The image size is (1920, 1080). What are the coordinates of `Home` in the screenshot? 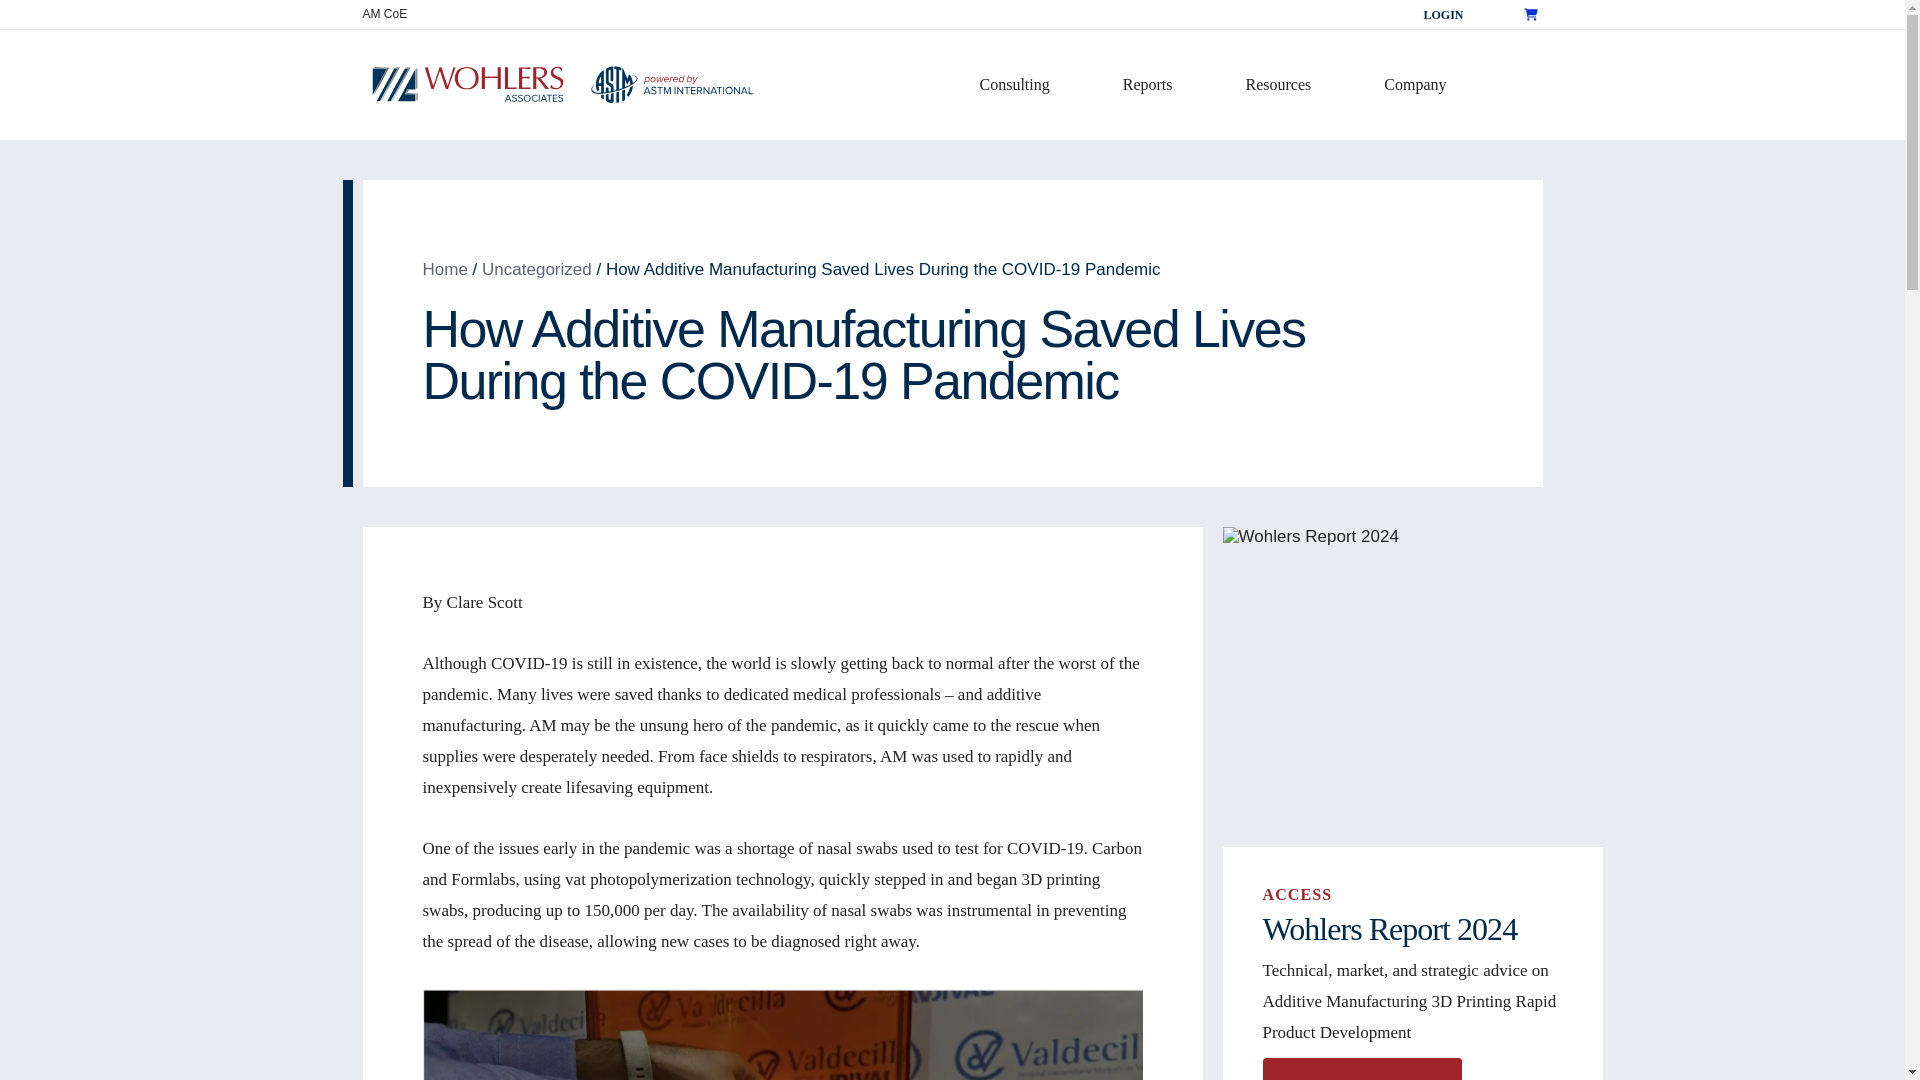 It's located at (444, 269).